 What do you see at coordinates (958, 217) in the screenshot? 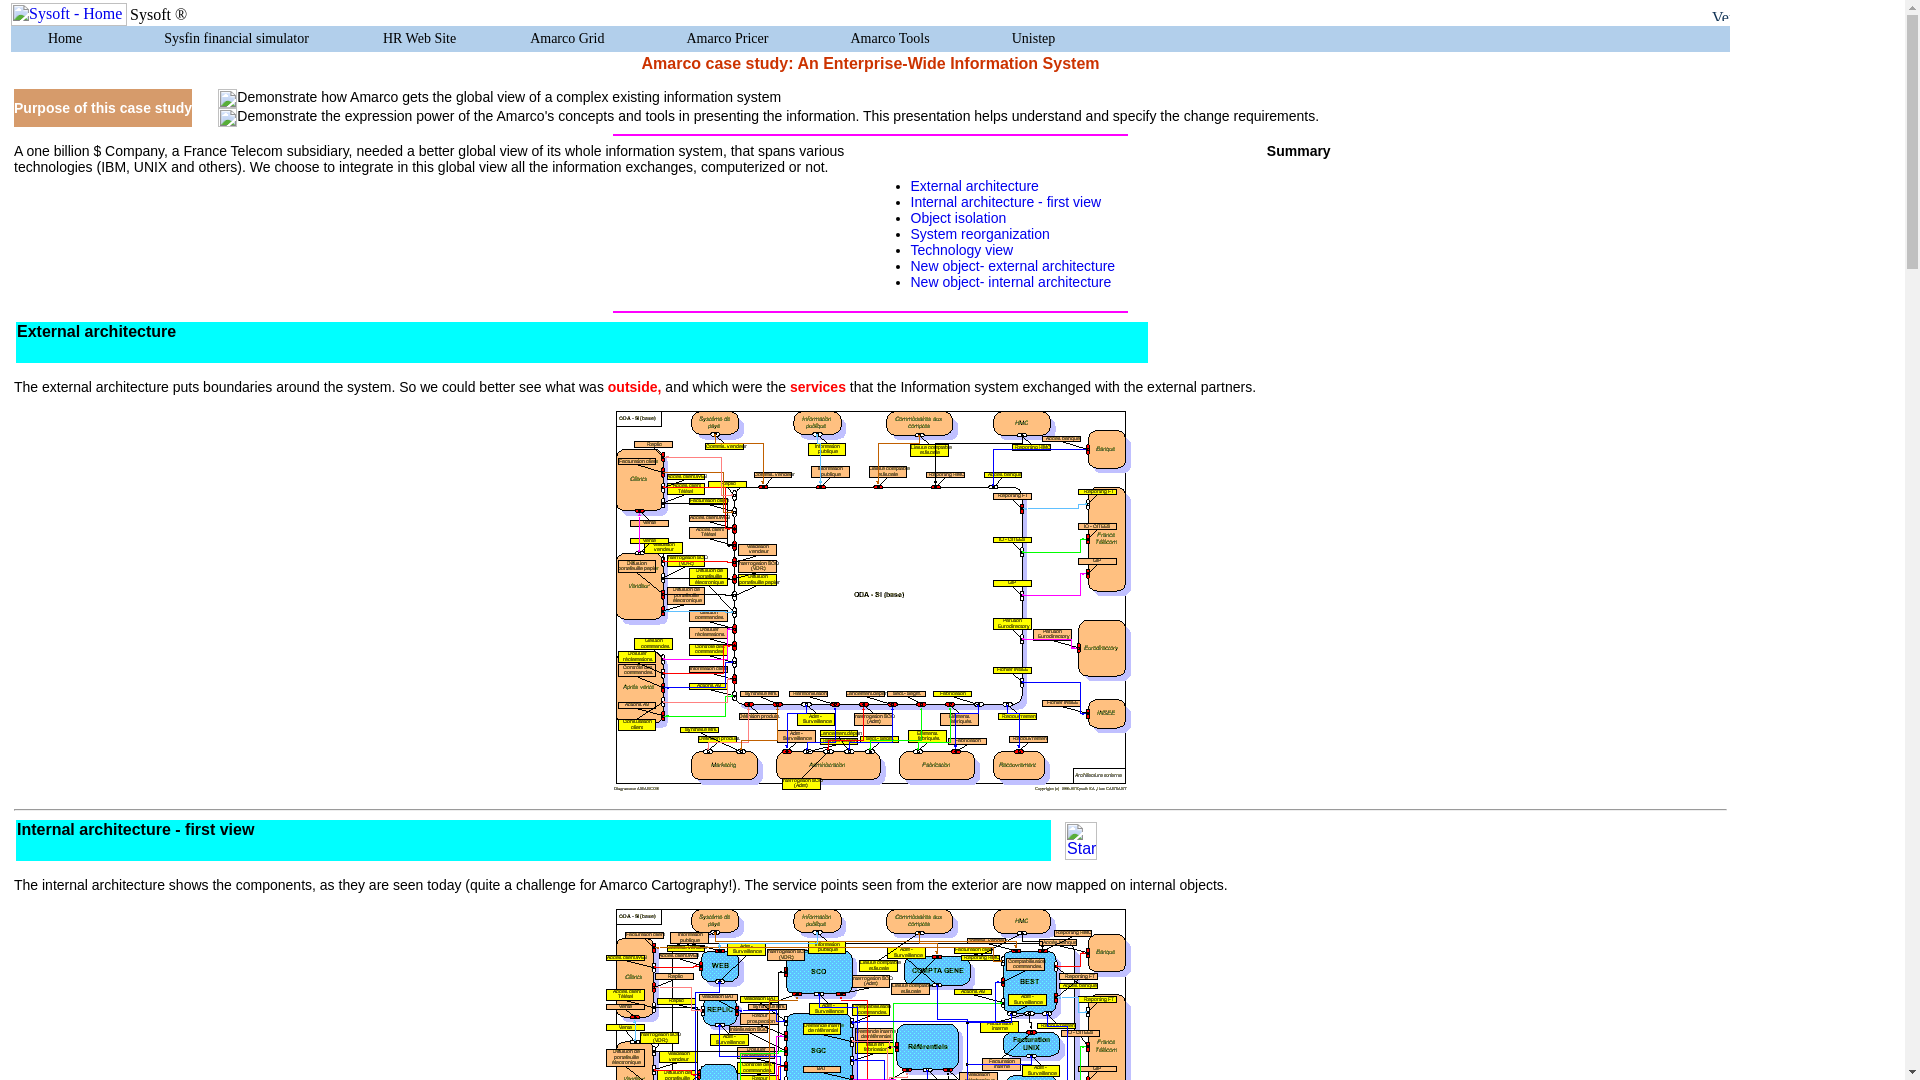
I see `Object isolation` at bounding box center [958, 217].